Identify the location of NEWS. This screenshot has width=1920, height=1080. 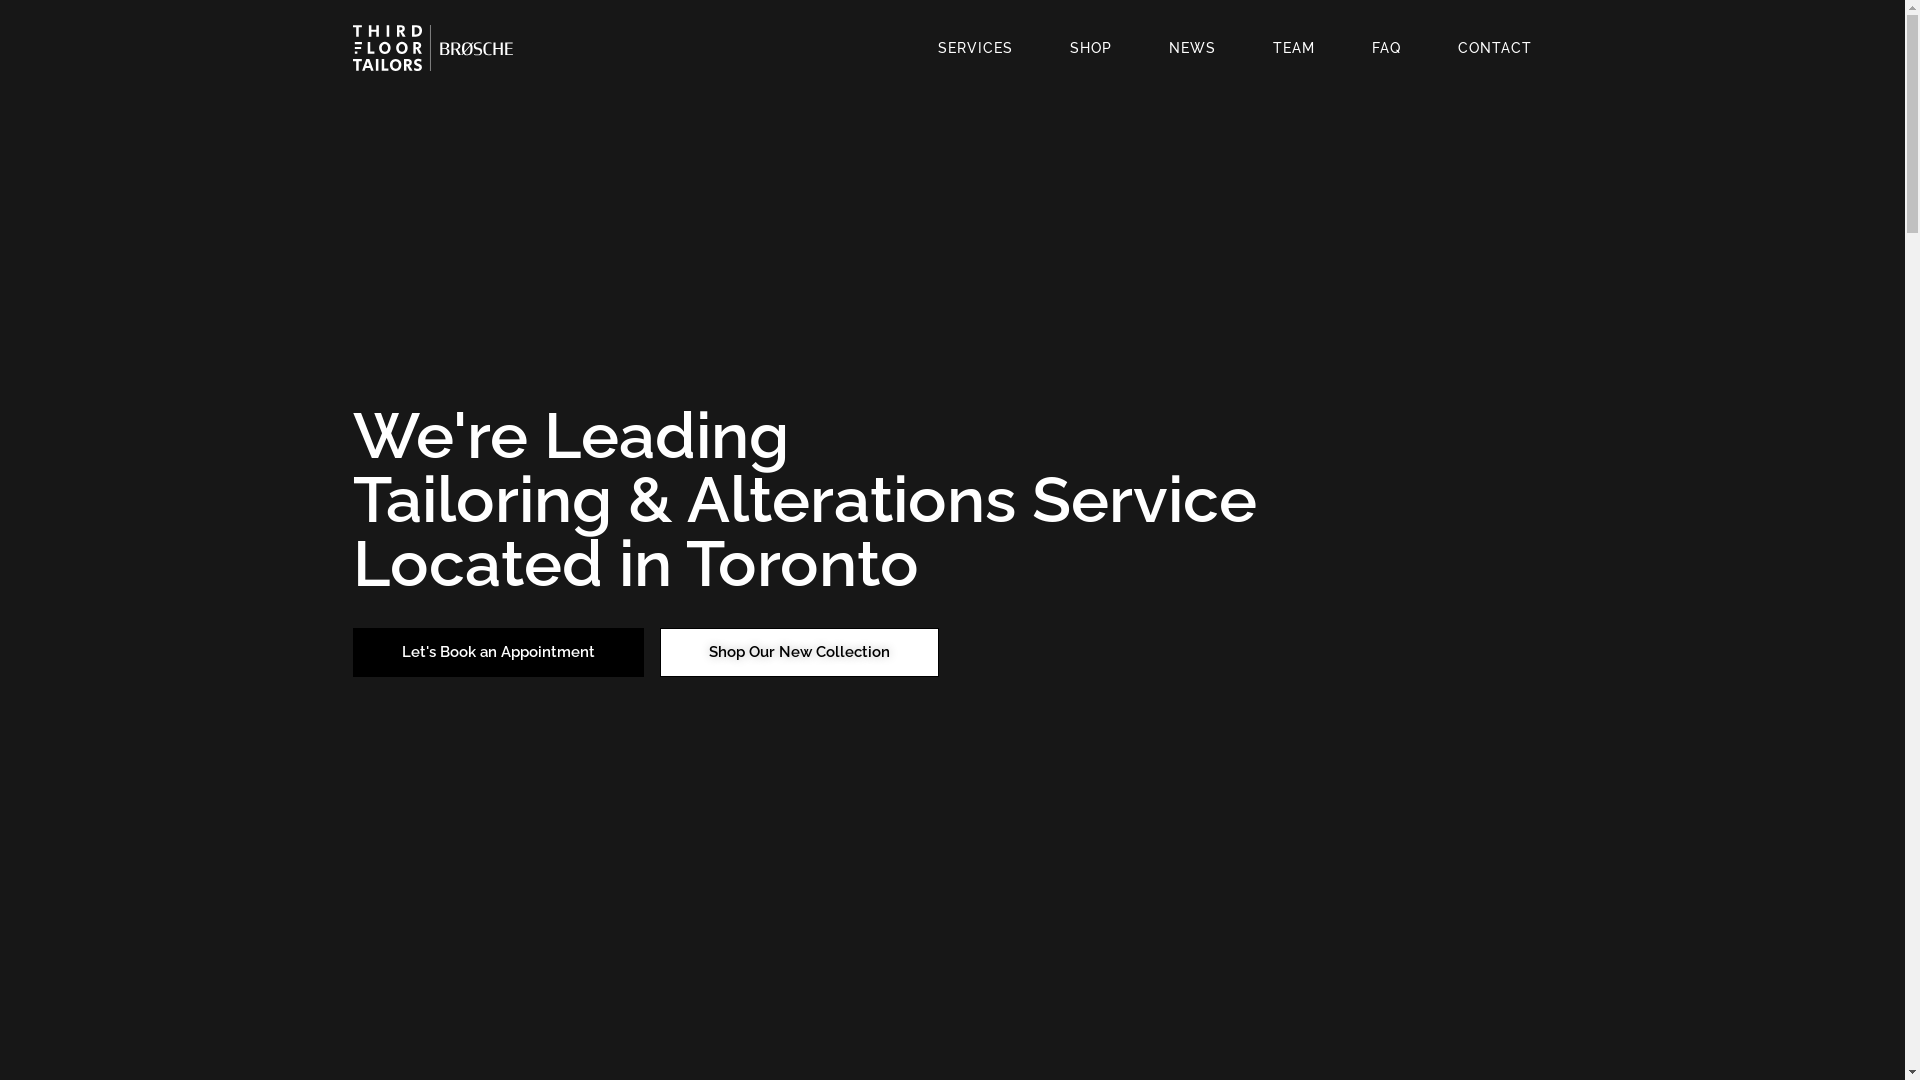
(1192, 48).